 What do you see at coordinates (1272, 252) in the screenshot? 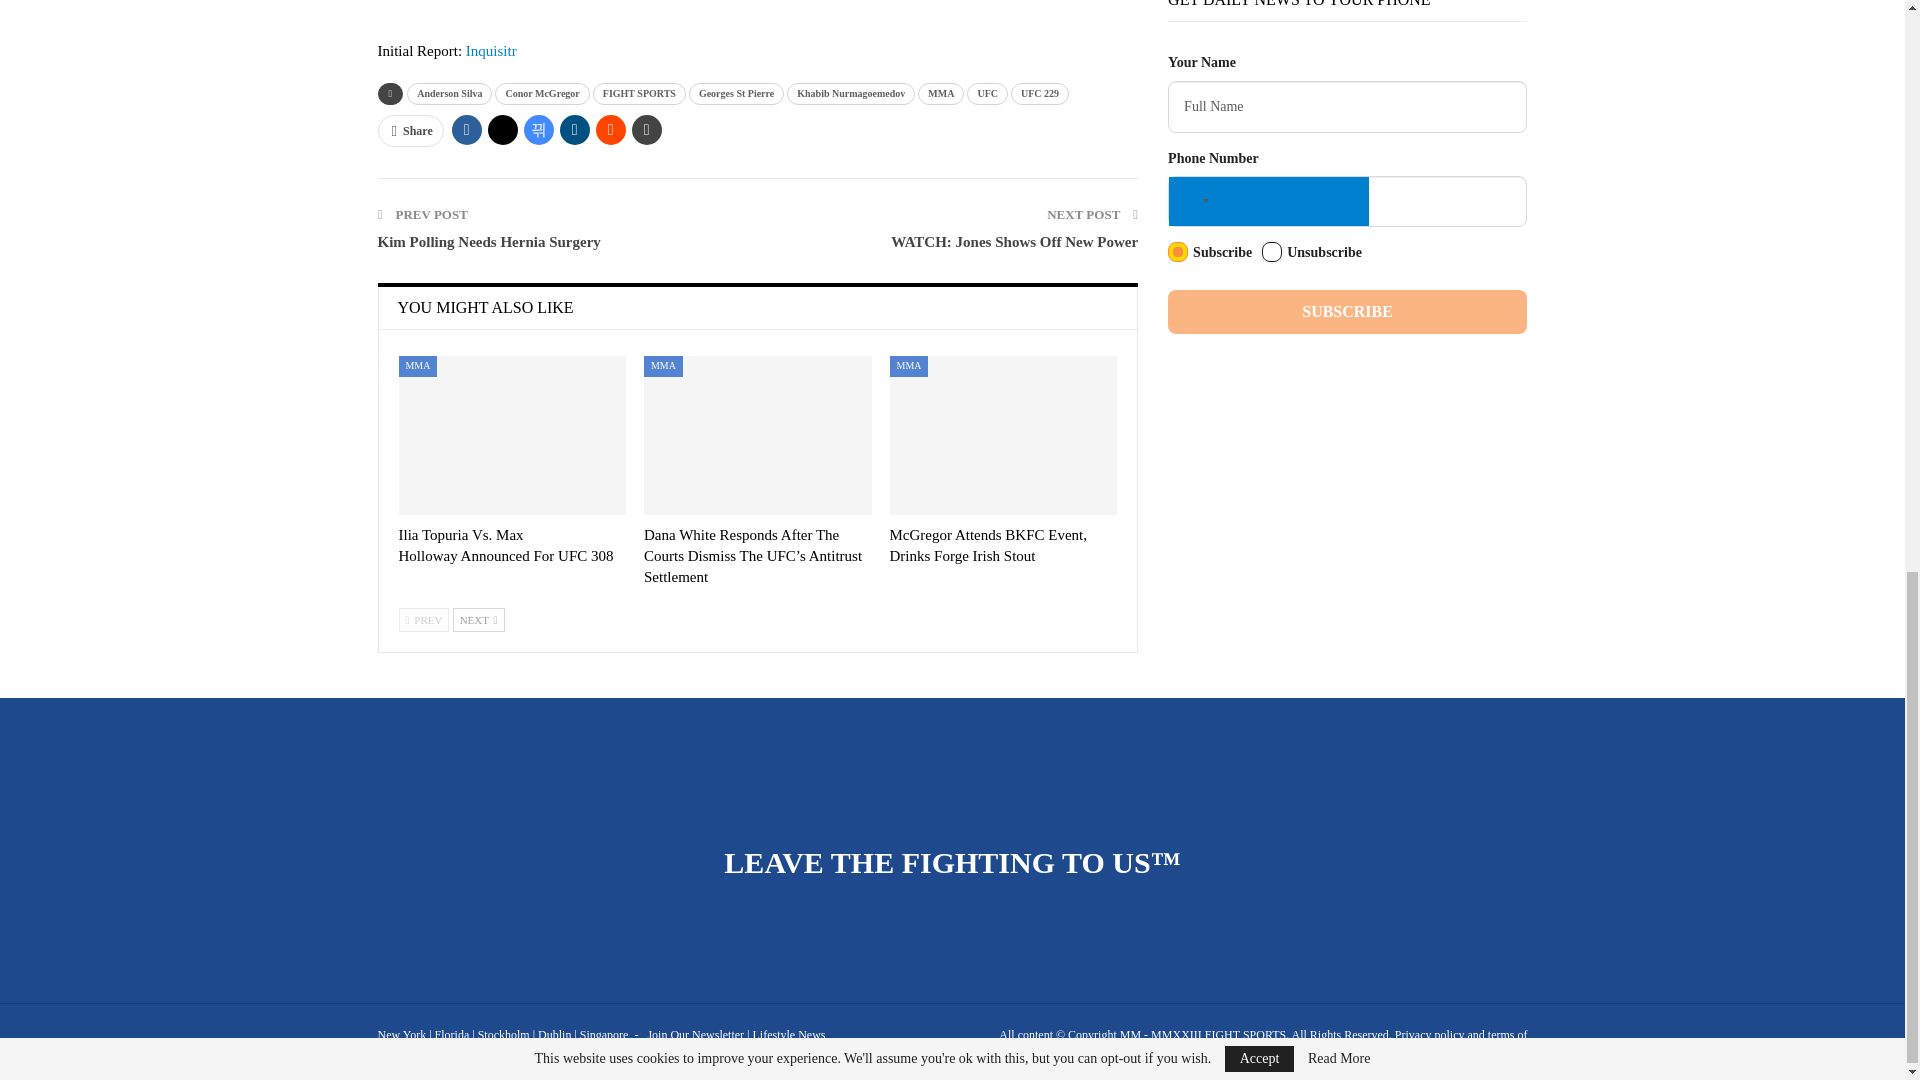
I see `unsubscribe` at bounding box center [1272, 252].